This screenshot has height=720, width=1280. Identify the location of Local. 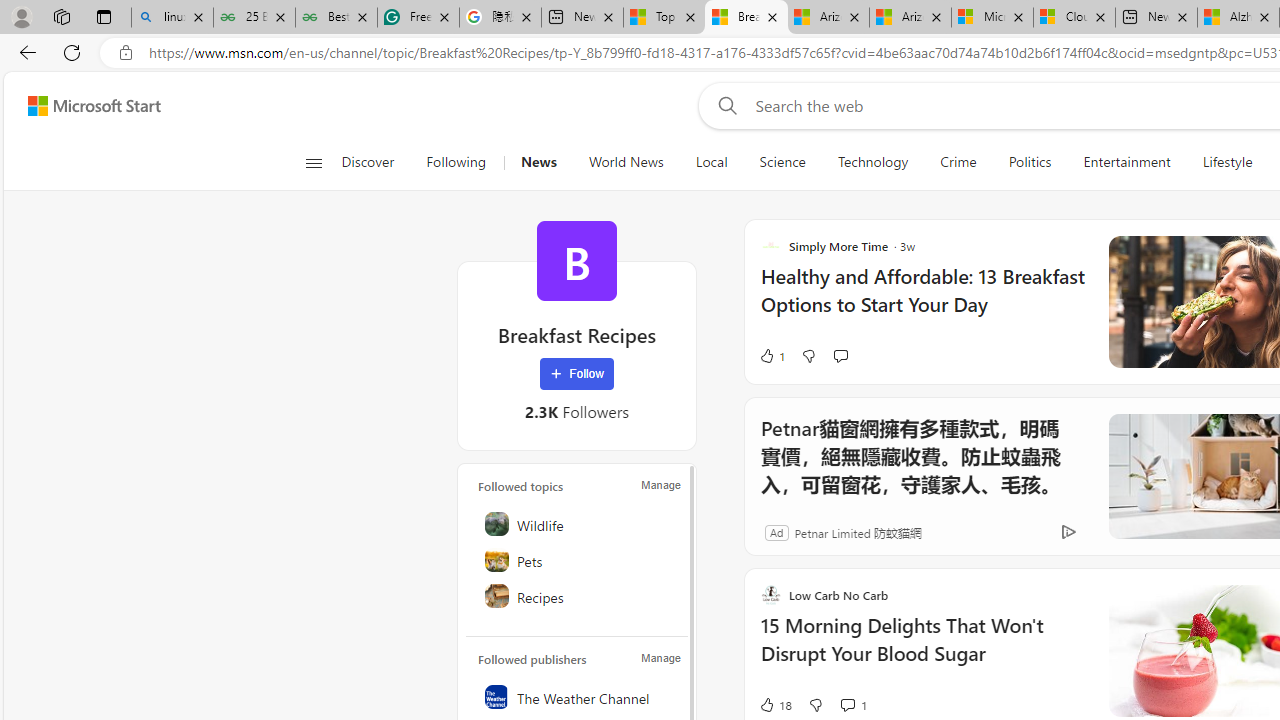
(712, 162).